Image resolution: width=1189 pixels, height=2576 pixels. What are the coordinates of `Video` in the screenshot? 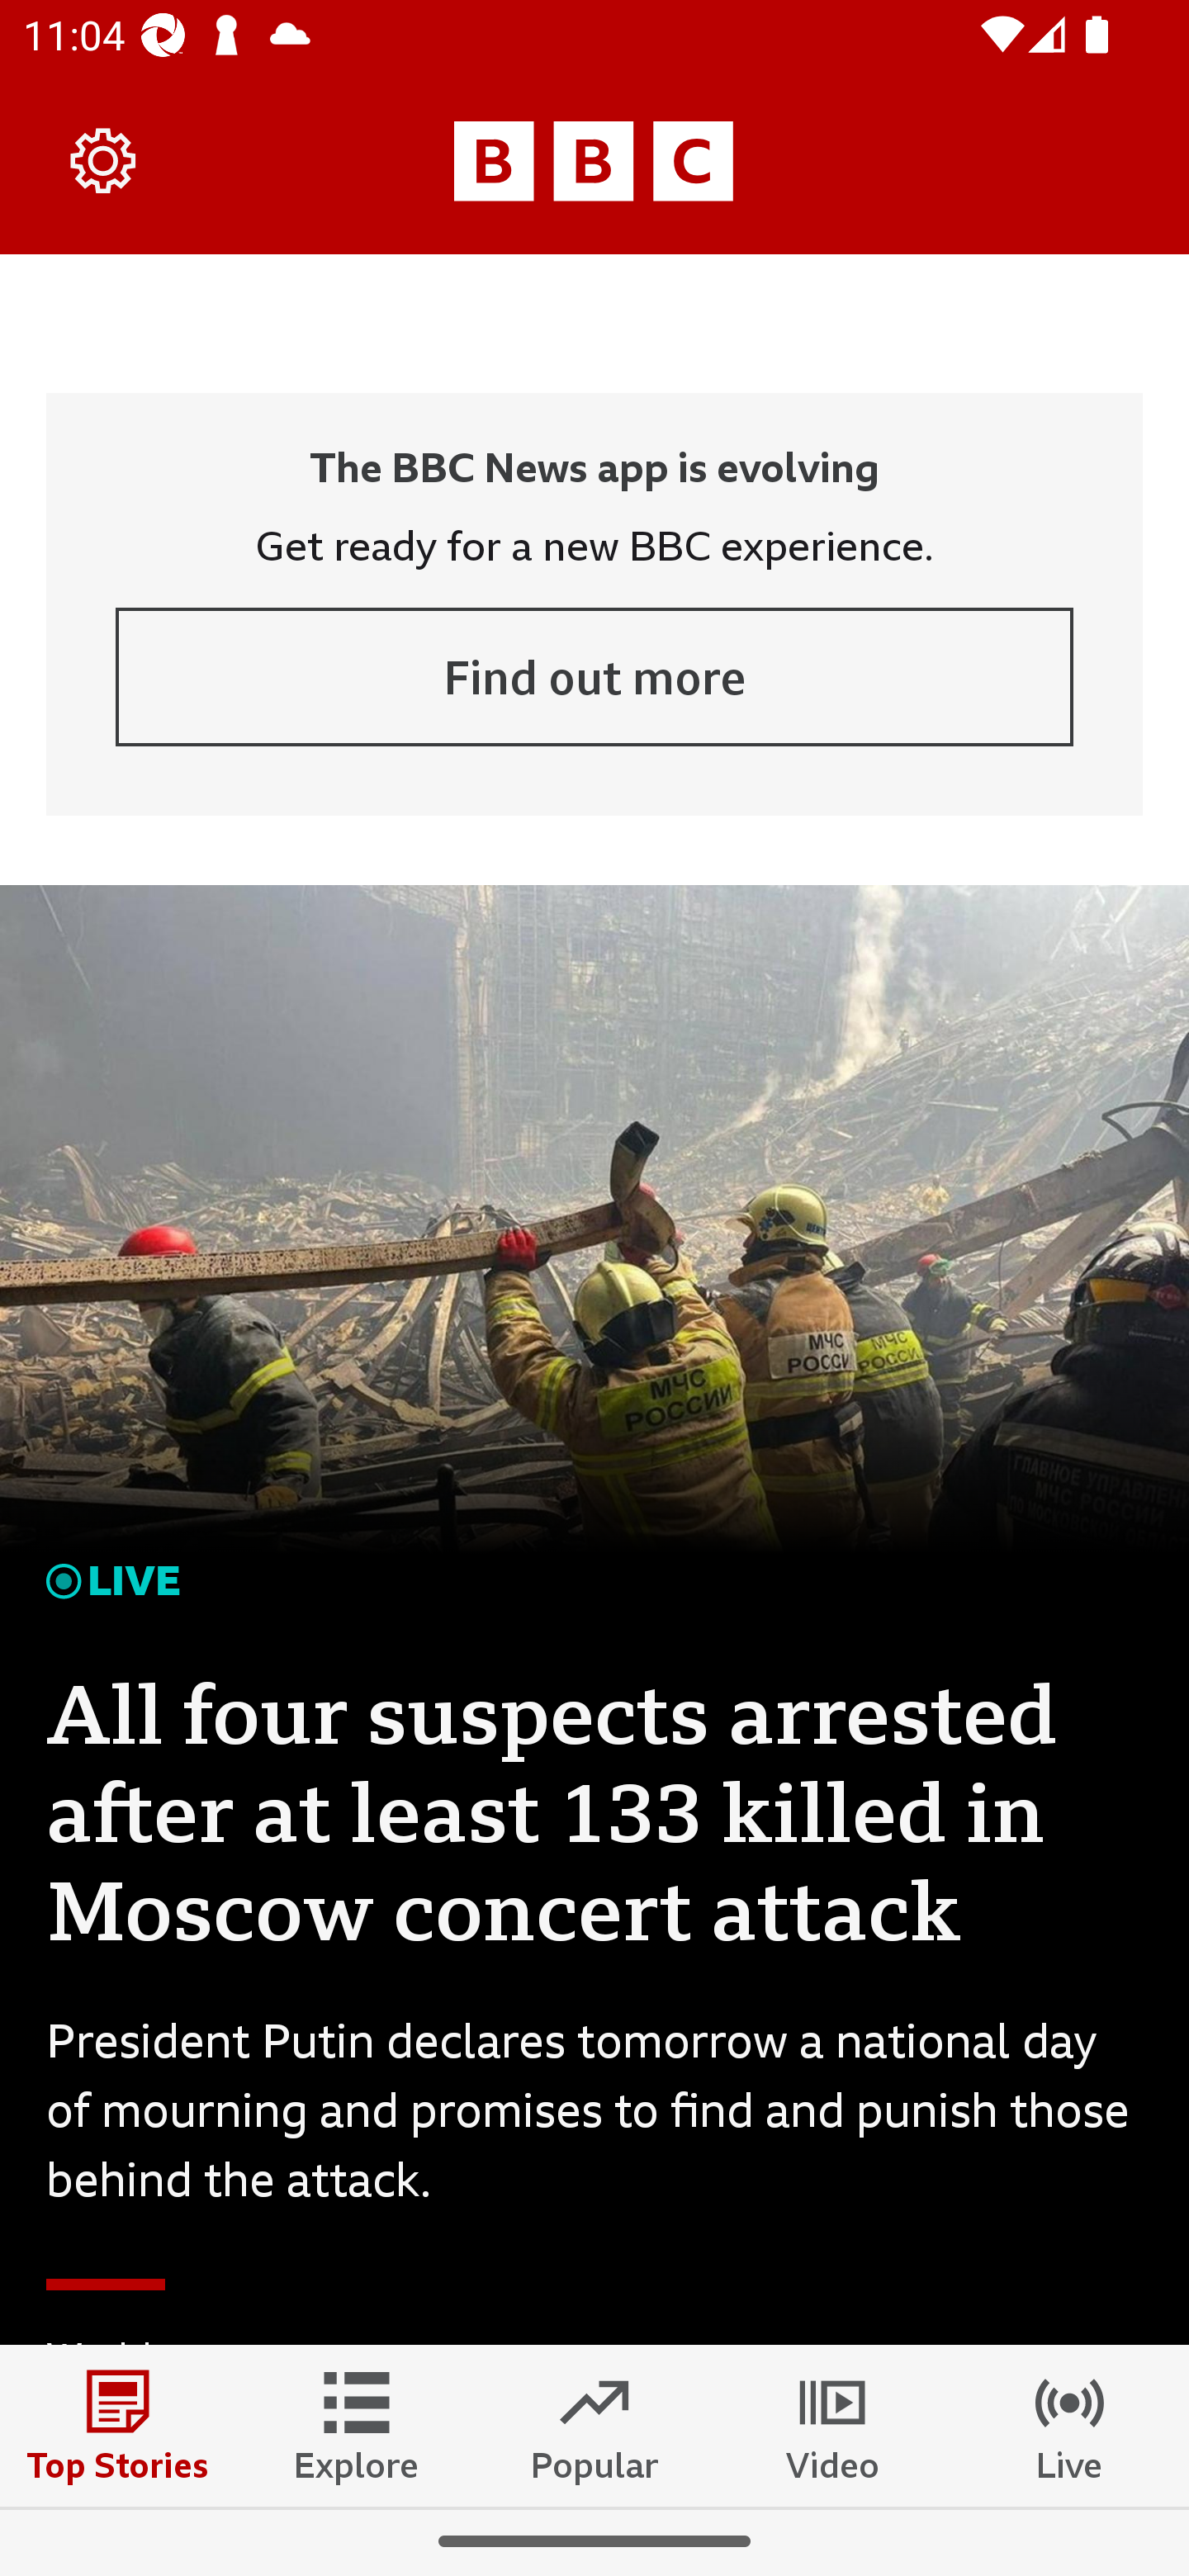 It's located at (832, 2425).